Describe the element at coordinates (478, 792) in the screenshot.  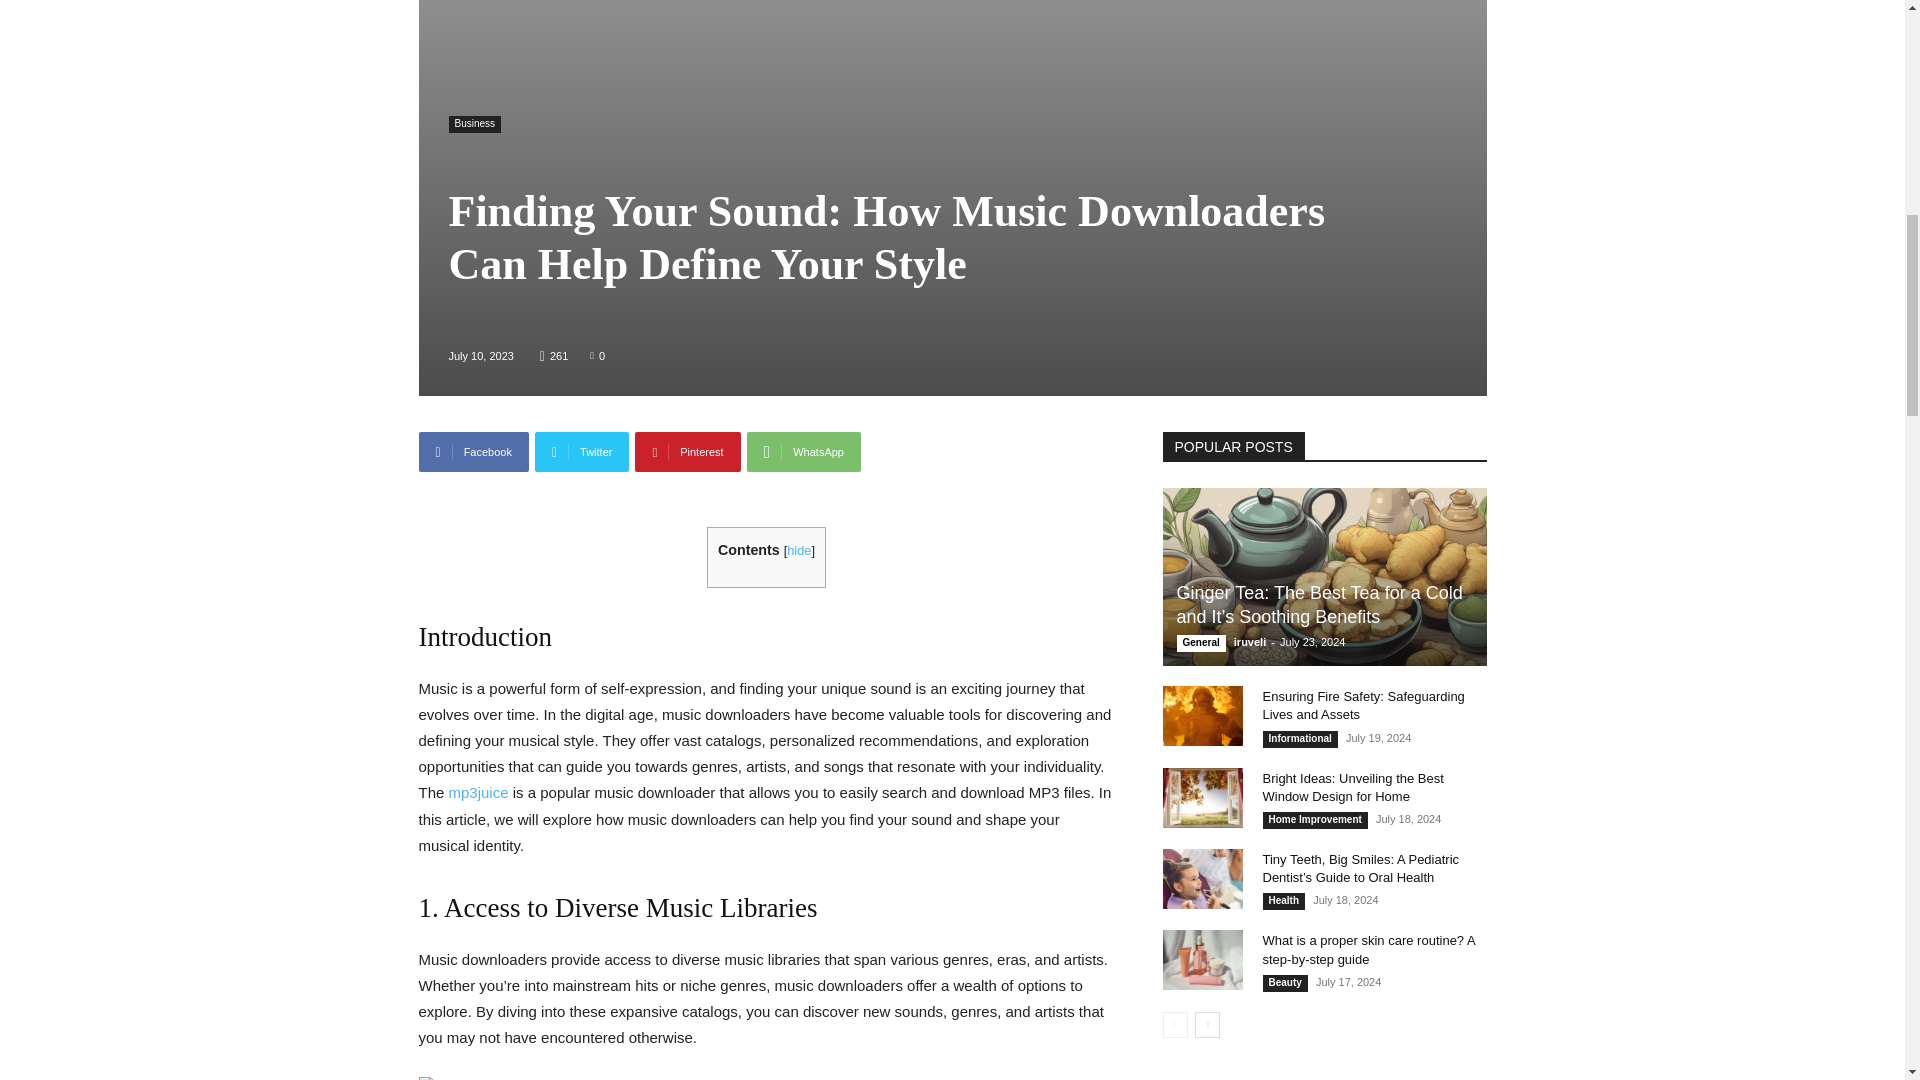
I see `mp3juice` at that location.